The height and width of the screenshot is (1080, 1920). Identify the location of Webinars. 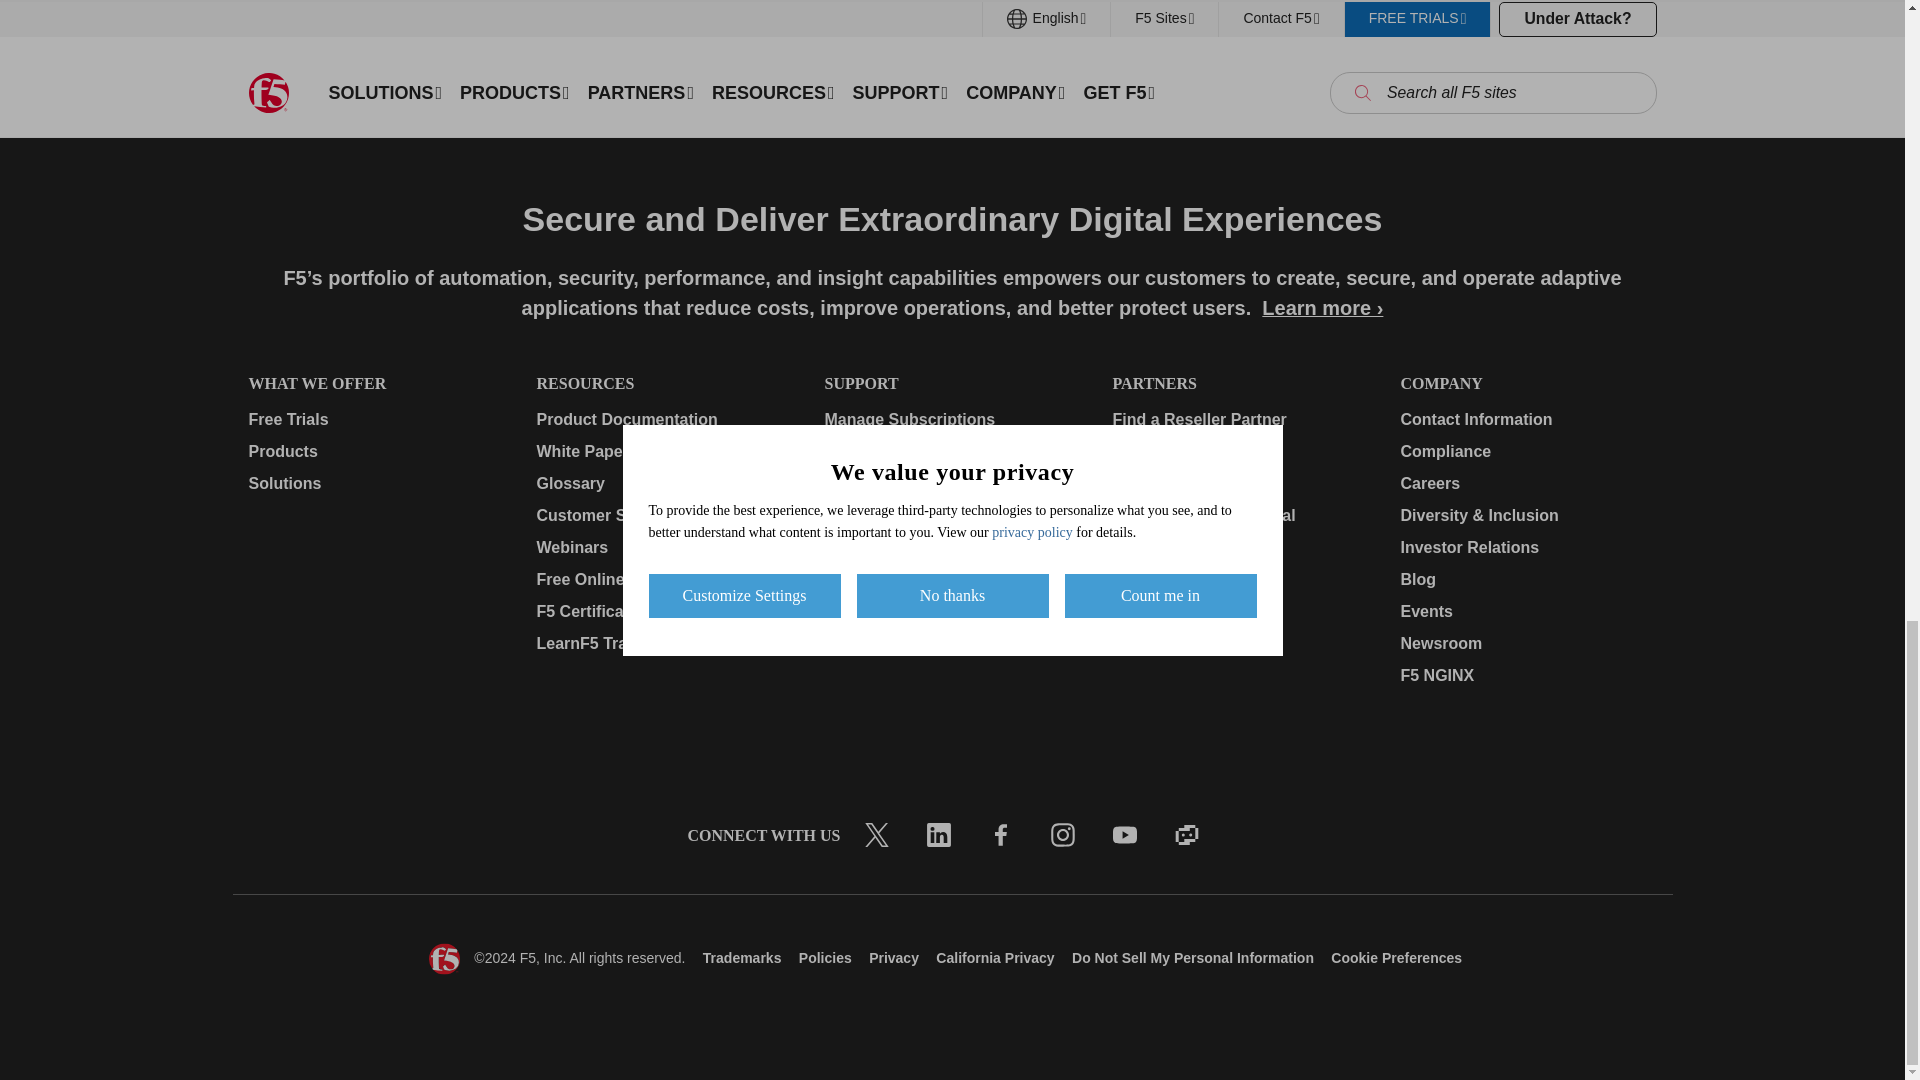
(663, 548).